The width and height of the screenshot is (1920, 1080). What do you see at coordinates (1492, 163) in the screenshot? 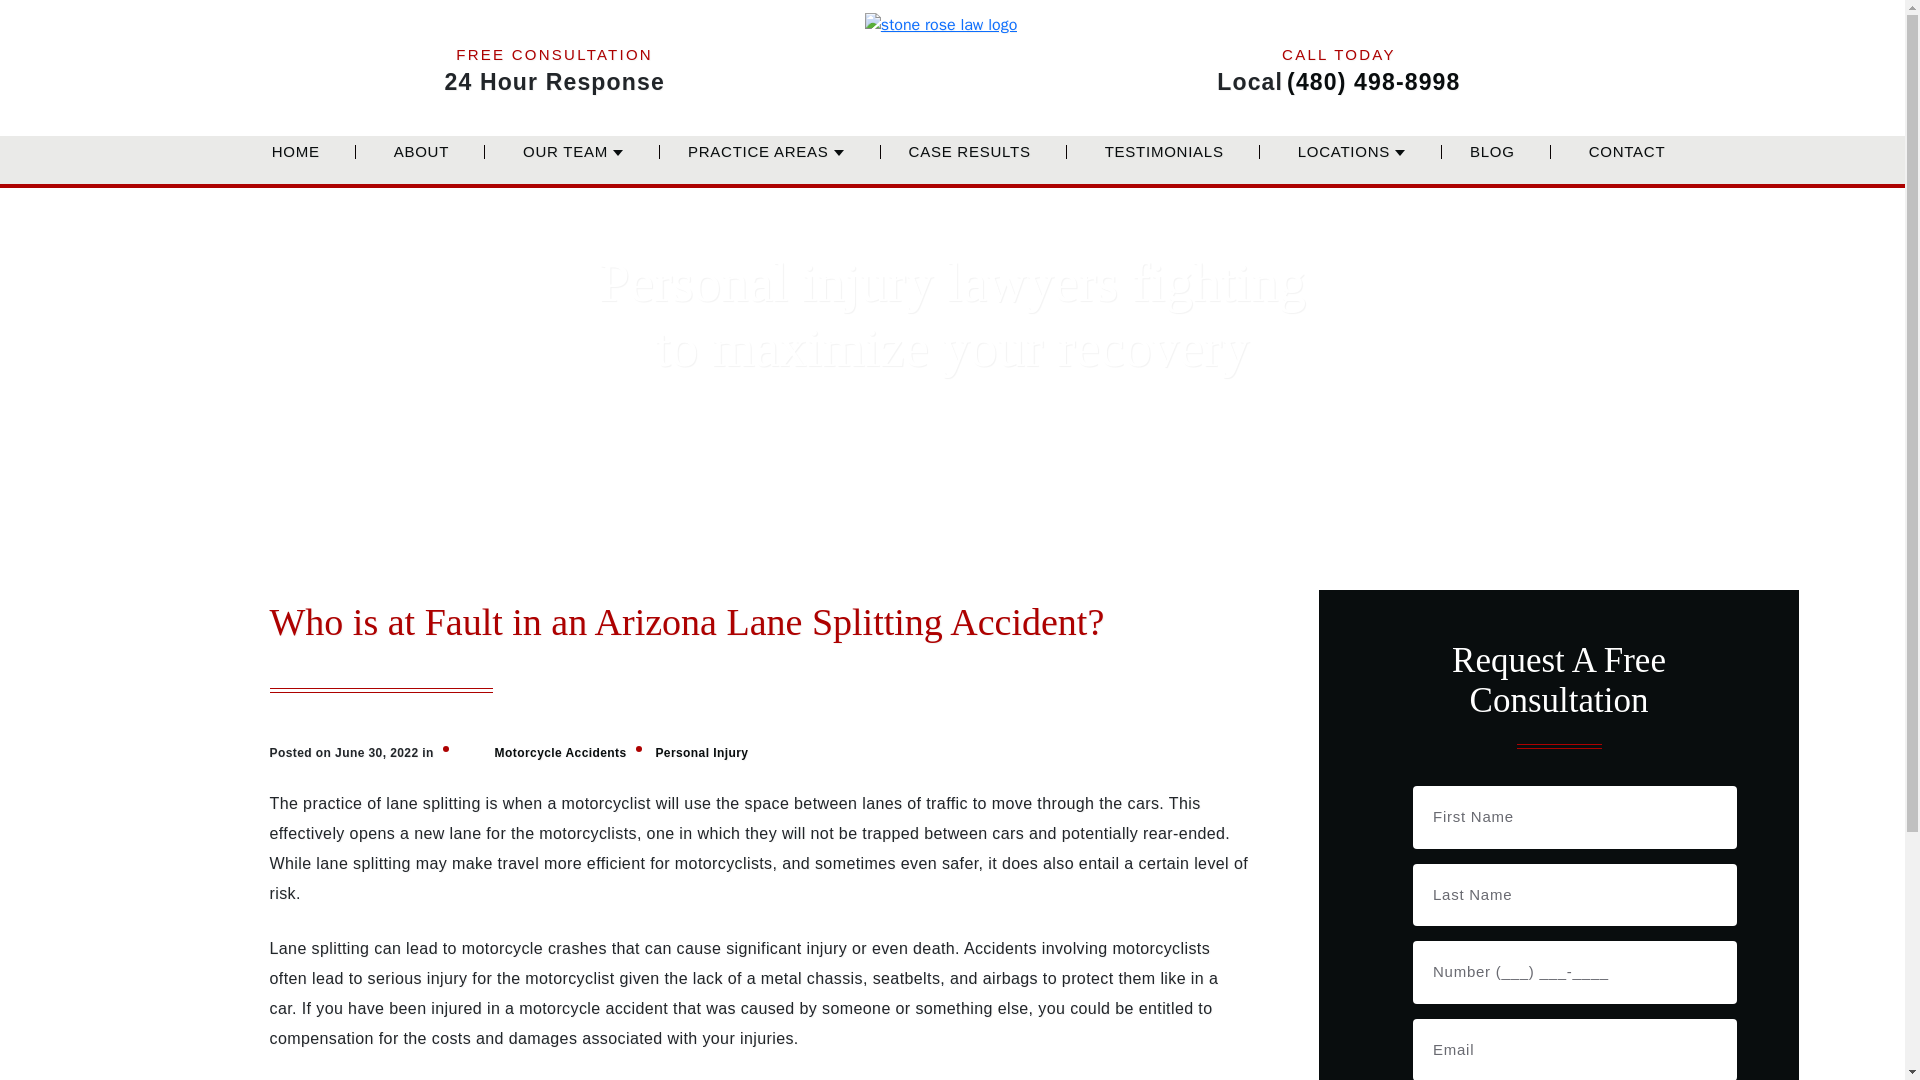
I see `BLOG` at bounding box center [1492, 163].